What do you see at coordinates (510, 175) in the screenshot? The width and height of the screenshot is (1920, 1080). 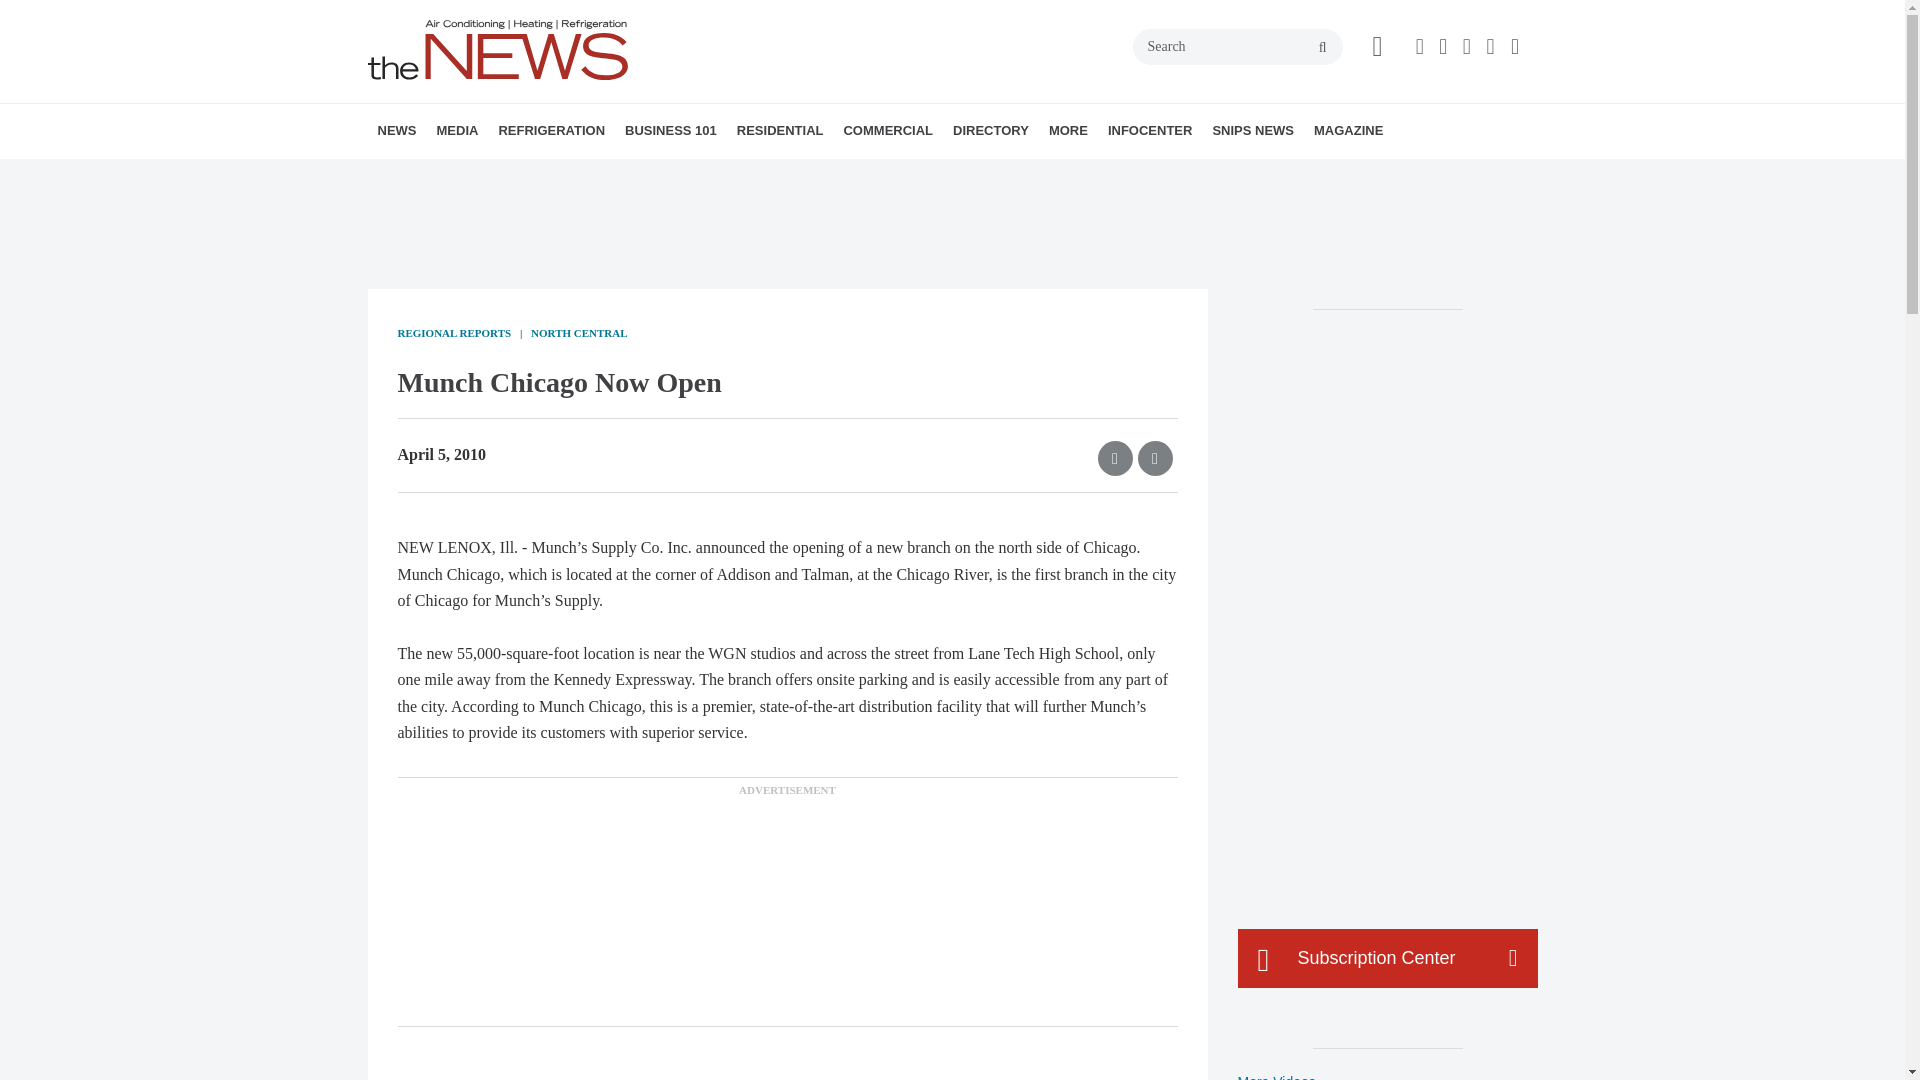 I see `MANUFACTURER REPORTS` at bounding box center [510, 175].